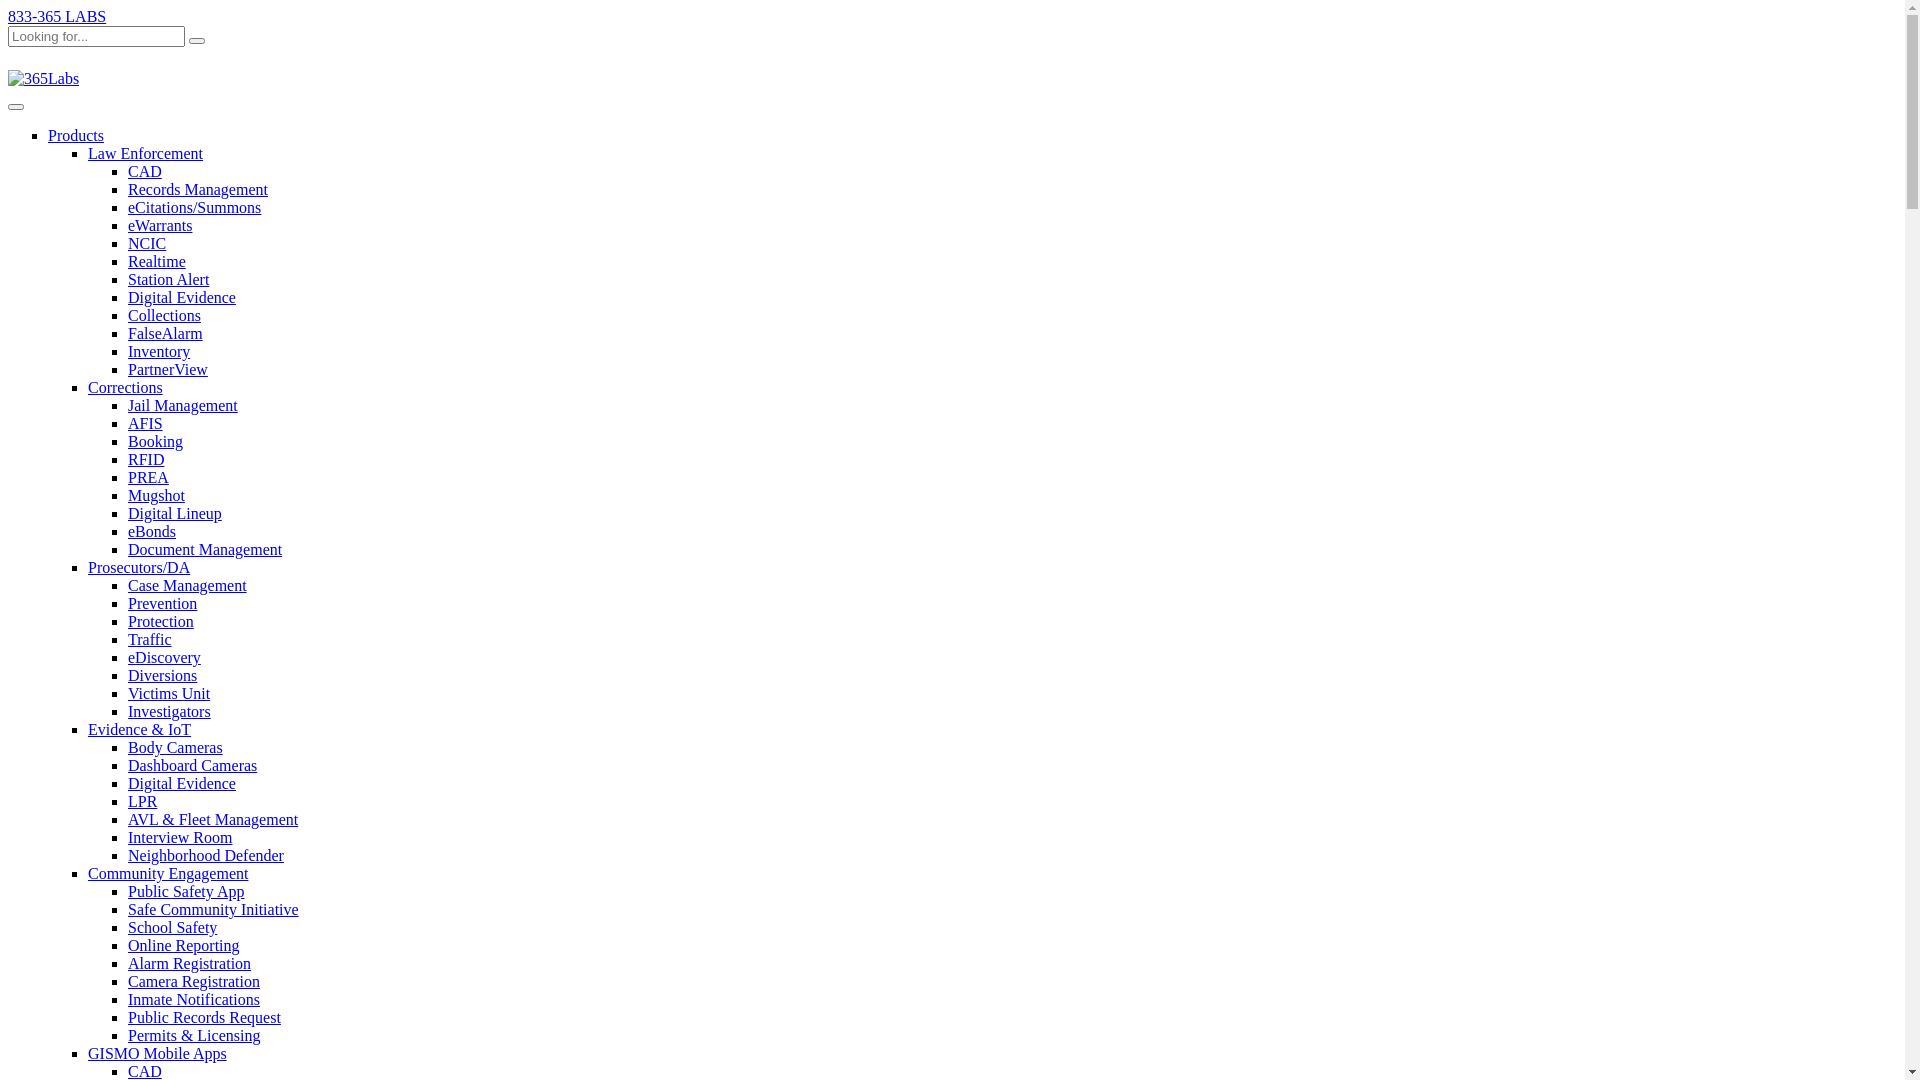 Image resolution: width=1920 pixels, height=1080 pixels. What do you see at coordinates (166, 334) in the screenshot?
I see `FalseAlarm` at bounding box center [166, 334].